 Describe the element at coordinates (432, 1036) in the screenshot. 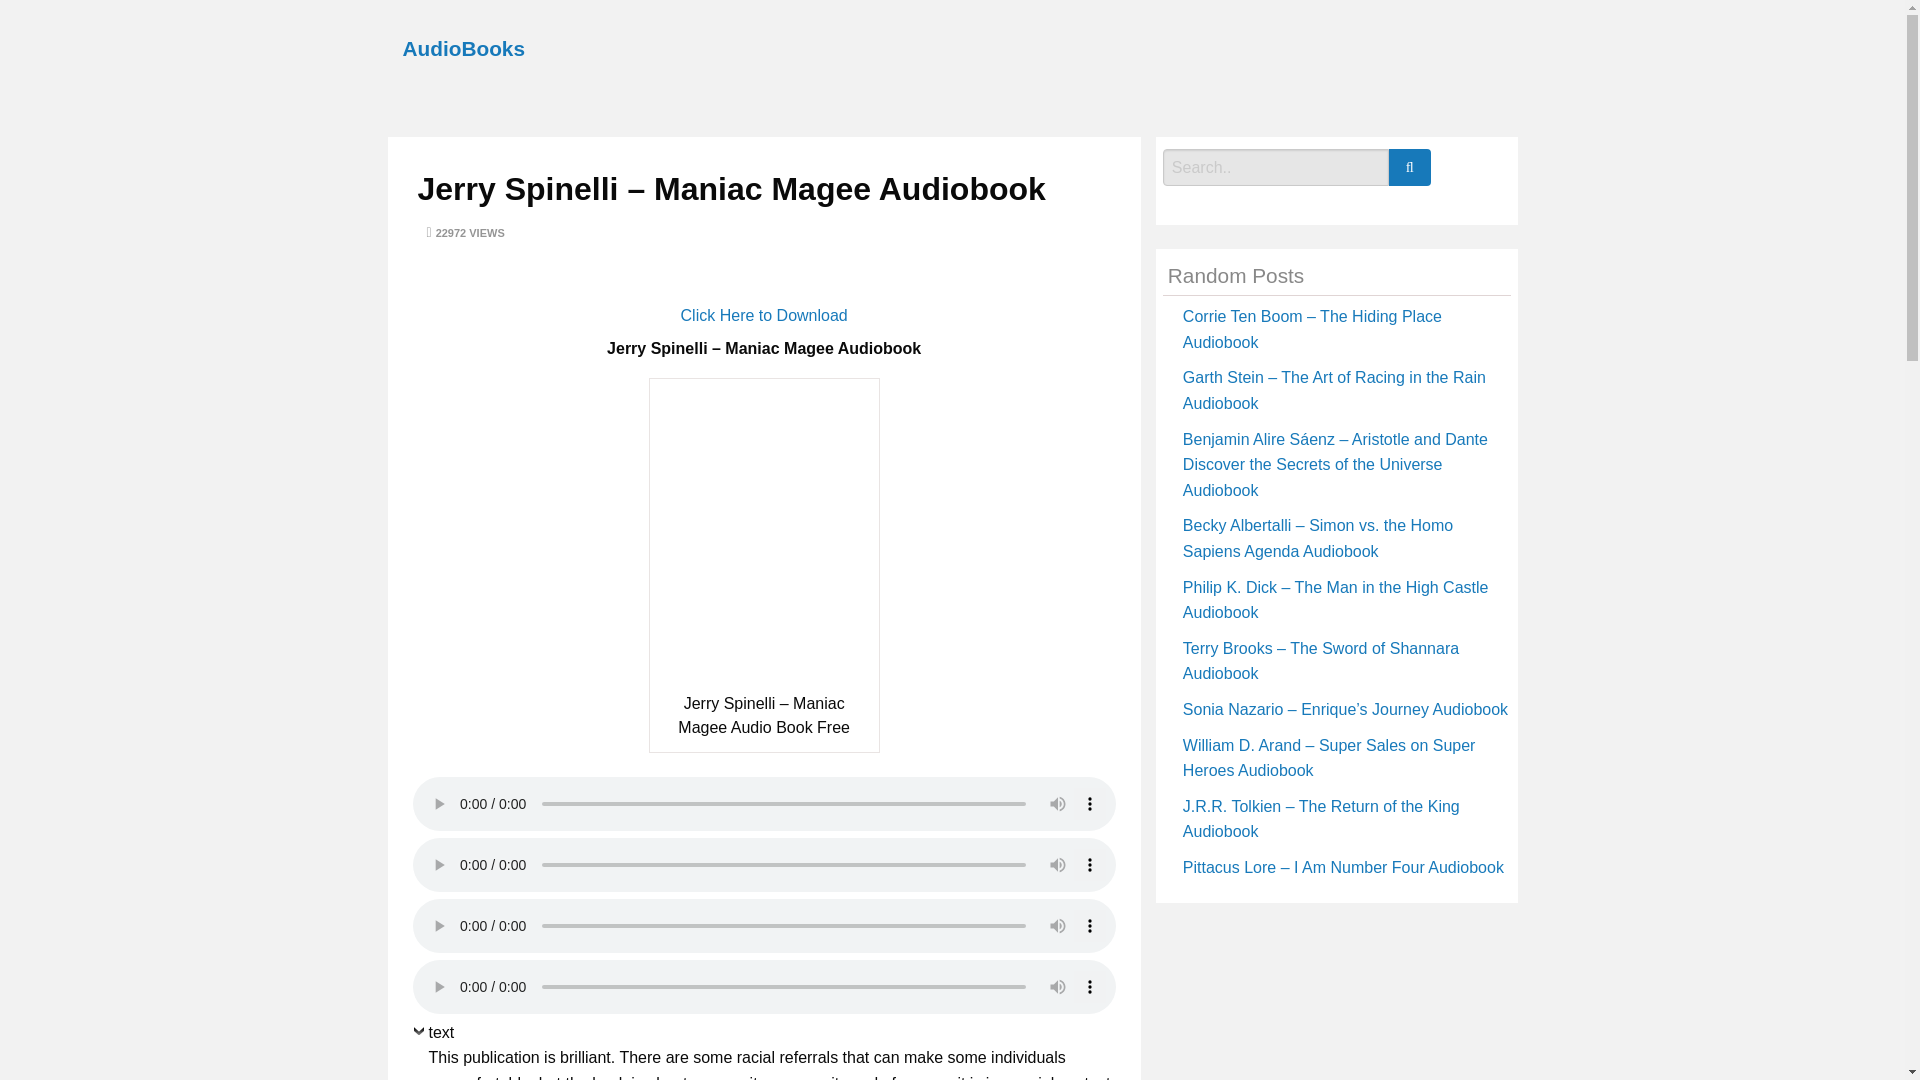

I see `text` at that location.